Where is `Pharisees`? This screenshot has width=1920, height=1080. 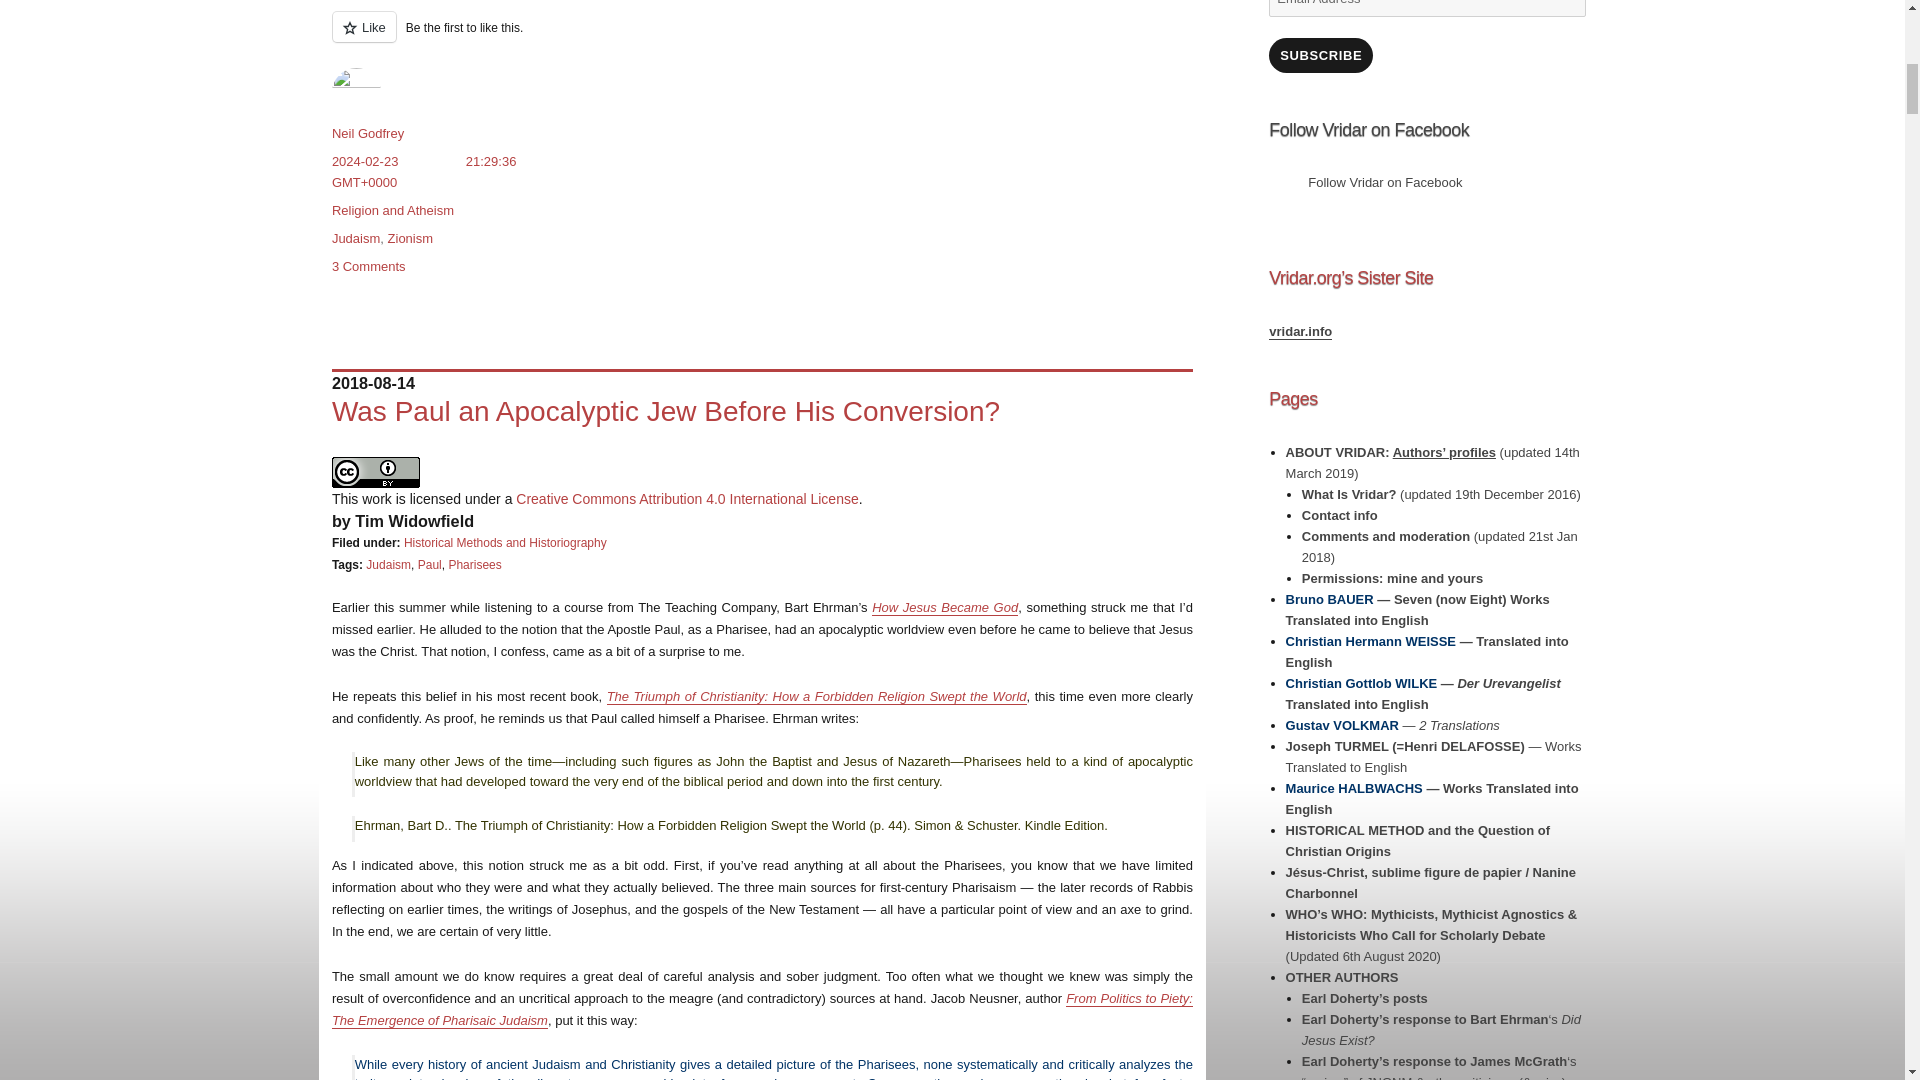
Pharisees is located at coordinates (474, 565).